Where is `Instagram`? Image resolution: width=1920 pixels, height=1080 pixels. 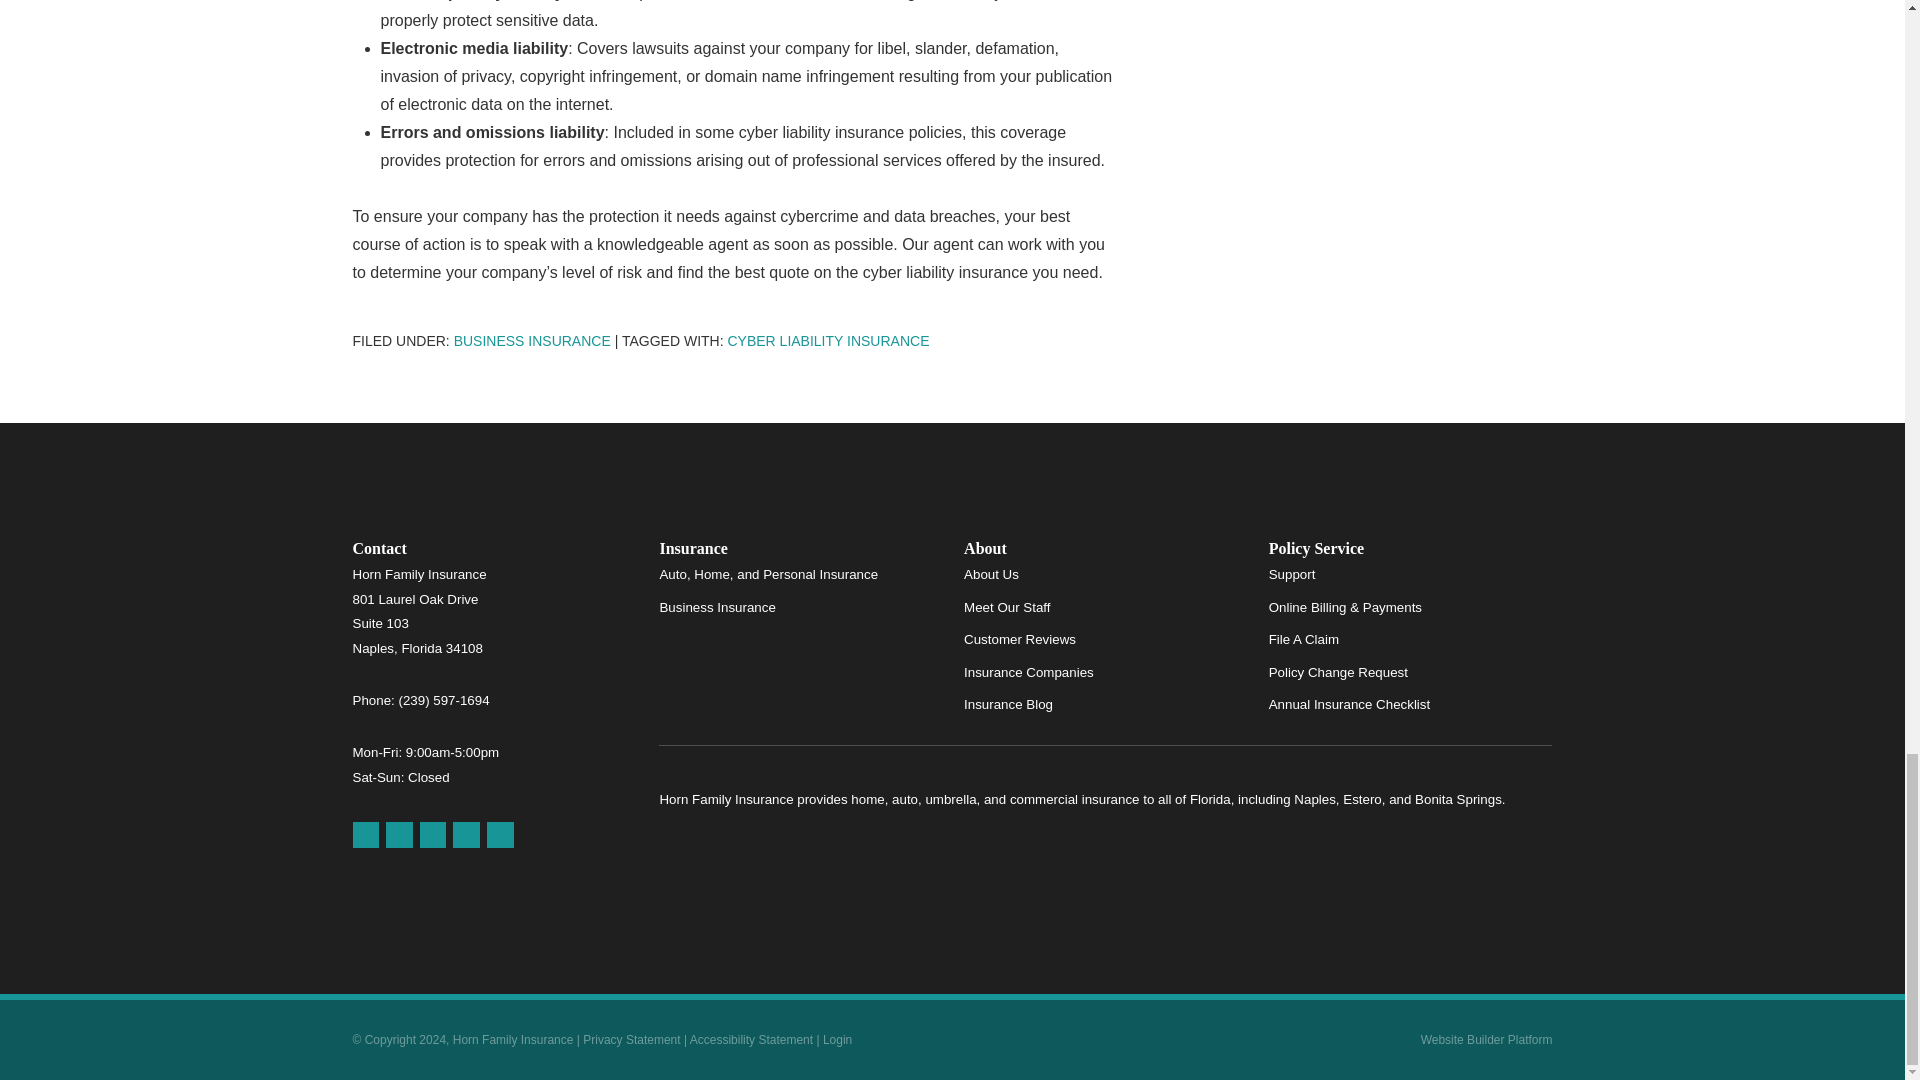 Instagram is located at coordinates (500, 834).